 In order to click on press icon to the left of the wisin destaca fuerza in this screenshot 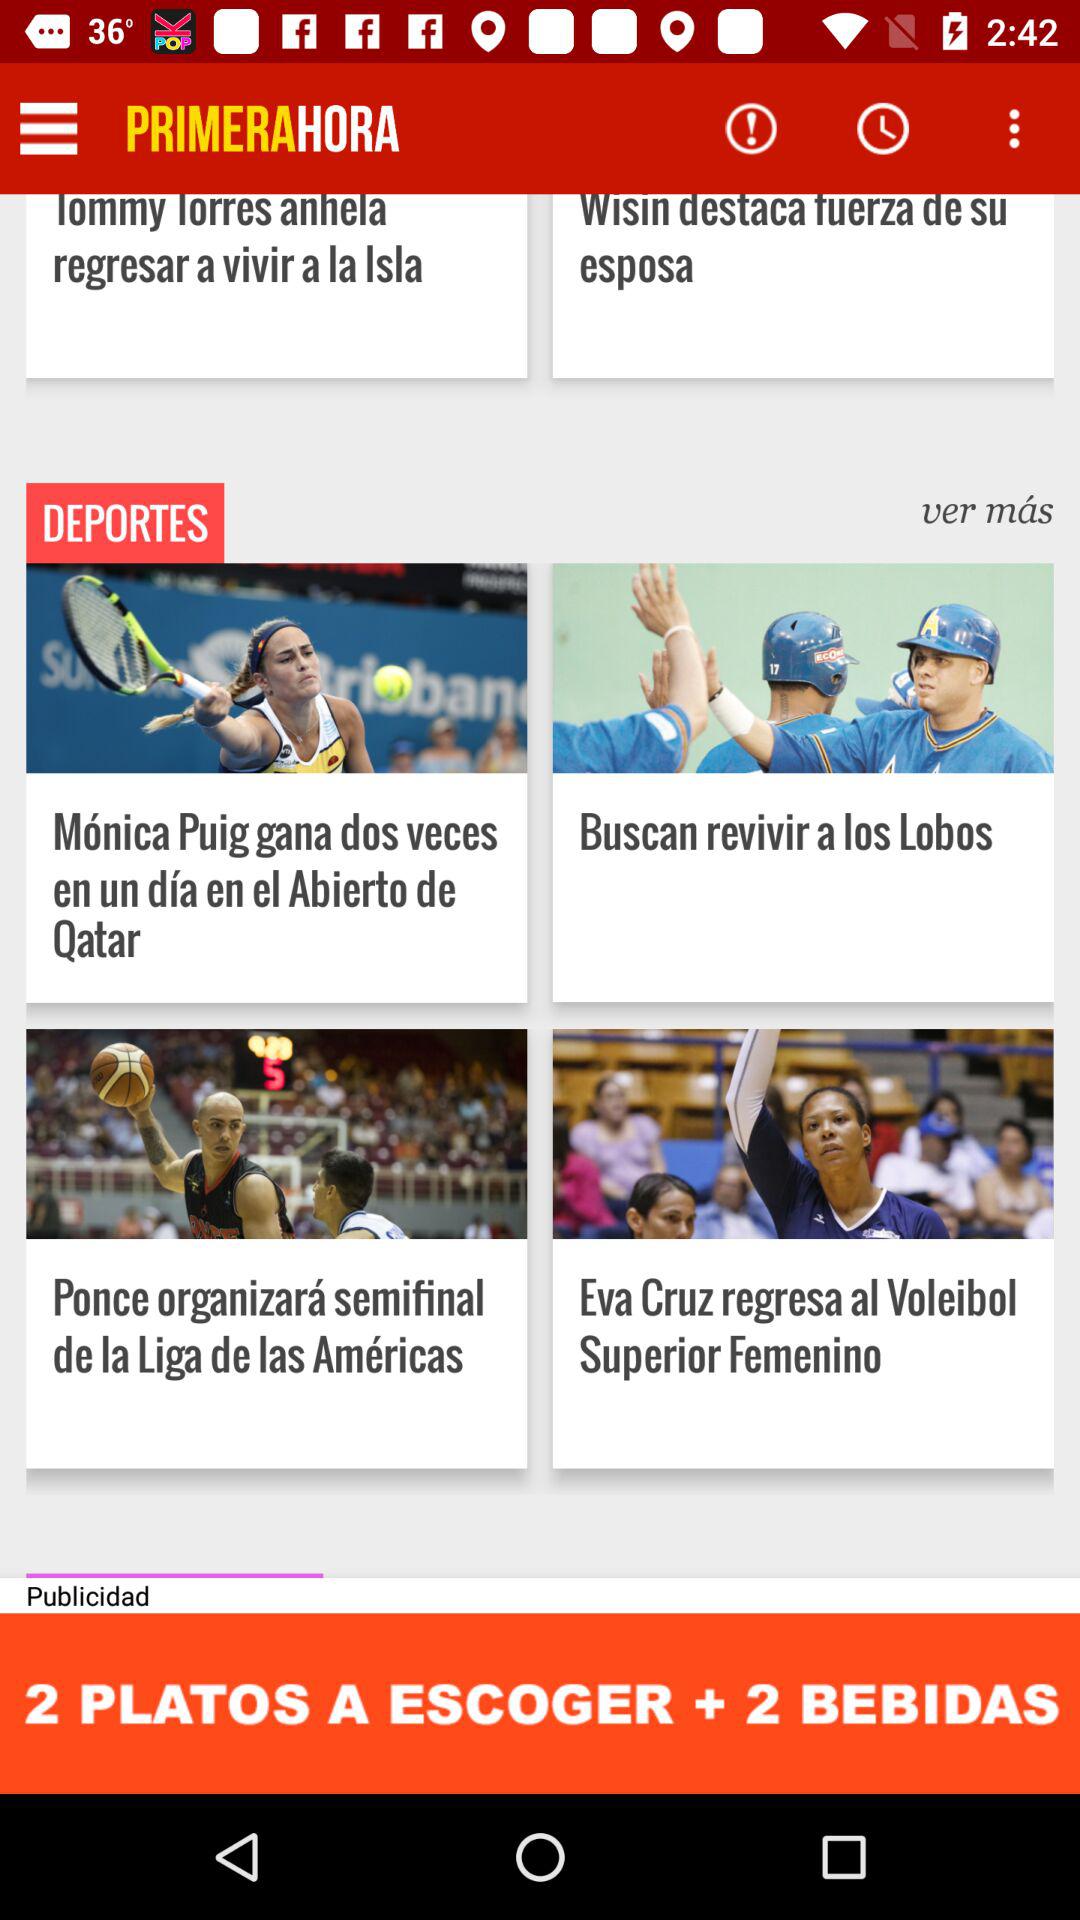, I will do `click(262, 128)`.